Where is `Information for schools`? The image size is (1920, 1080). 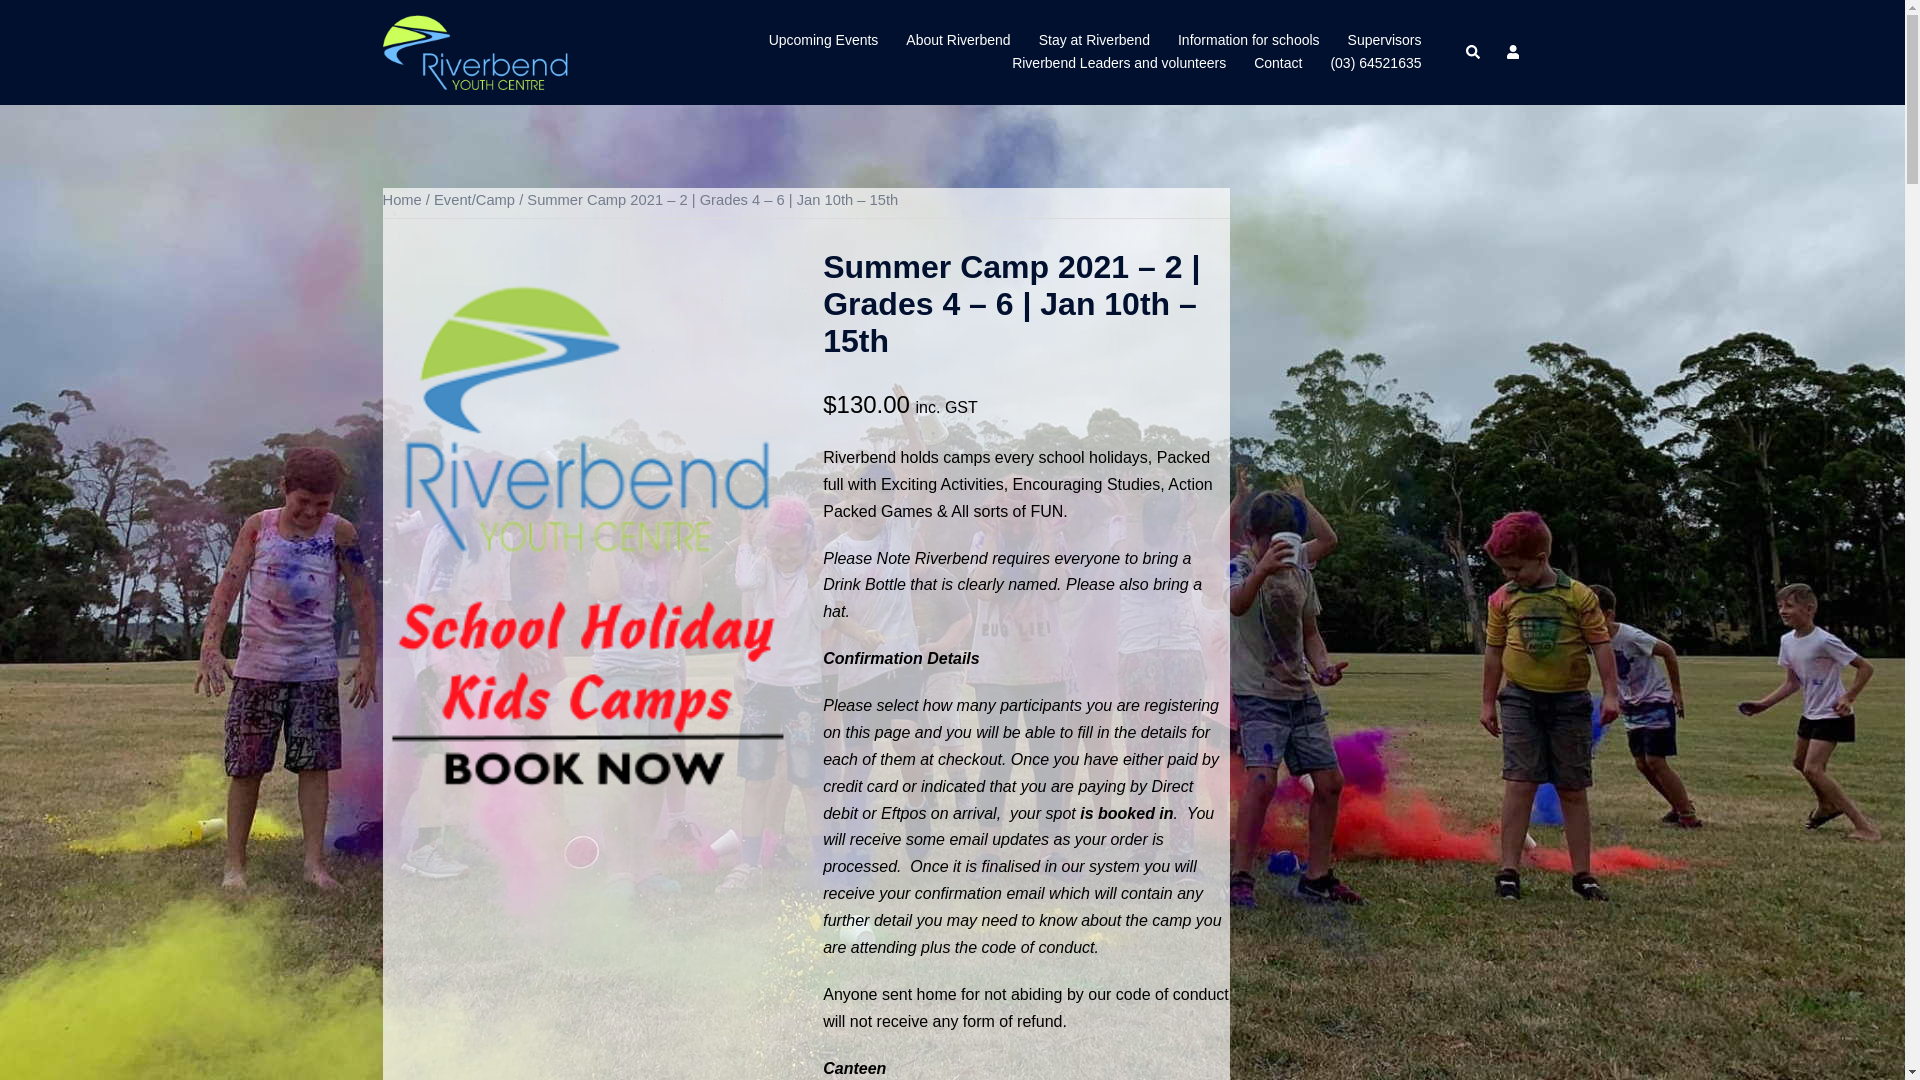
Information for schools is located at coordinates (1249, 41).